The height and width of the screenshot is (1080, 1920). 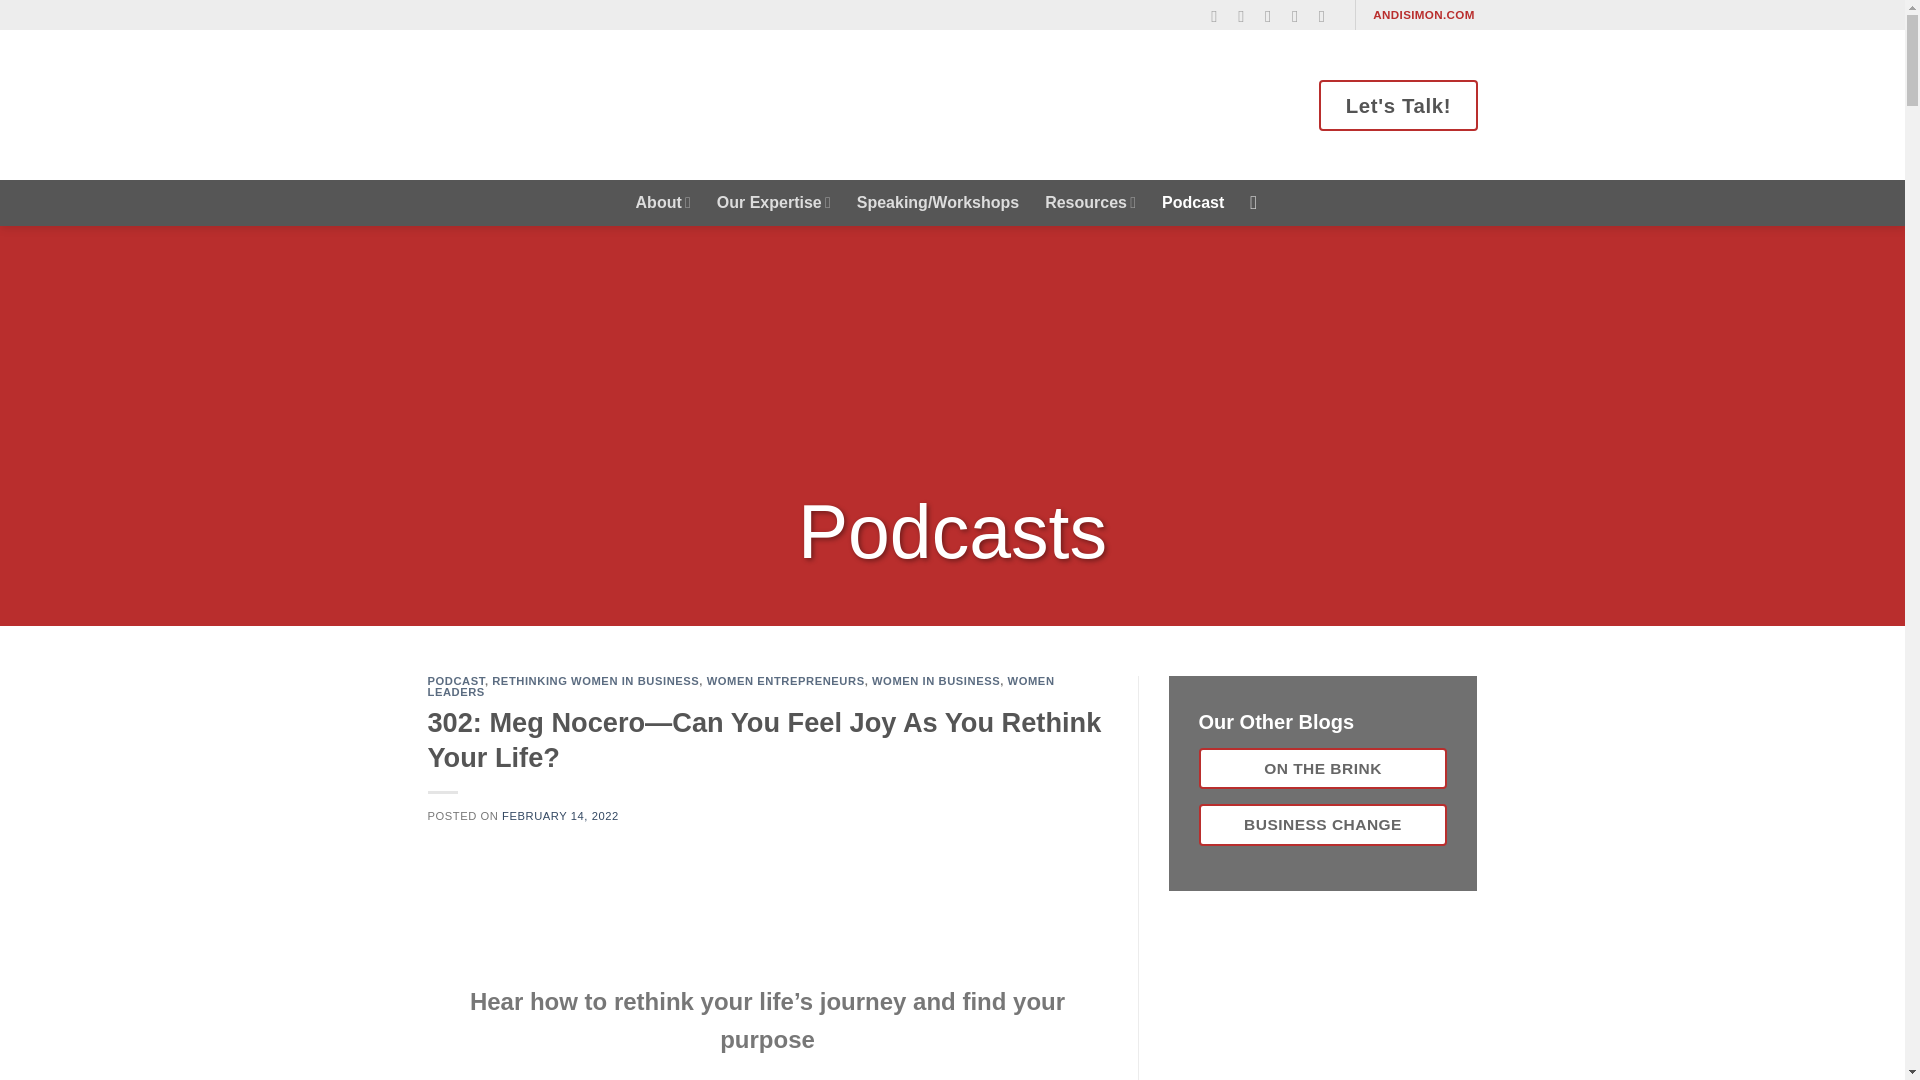 I want to click on Podcast, so click(x=1192, y=202).